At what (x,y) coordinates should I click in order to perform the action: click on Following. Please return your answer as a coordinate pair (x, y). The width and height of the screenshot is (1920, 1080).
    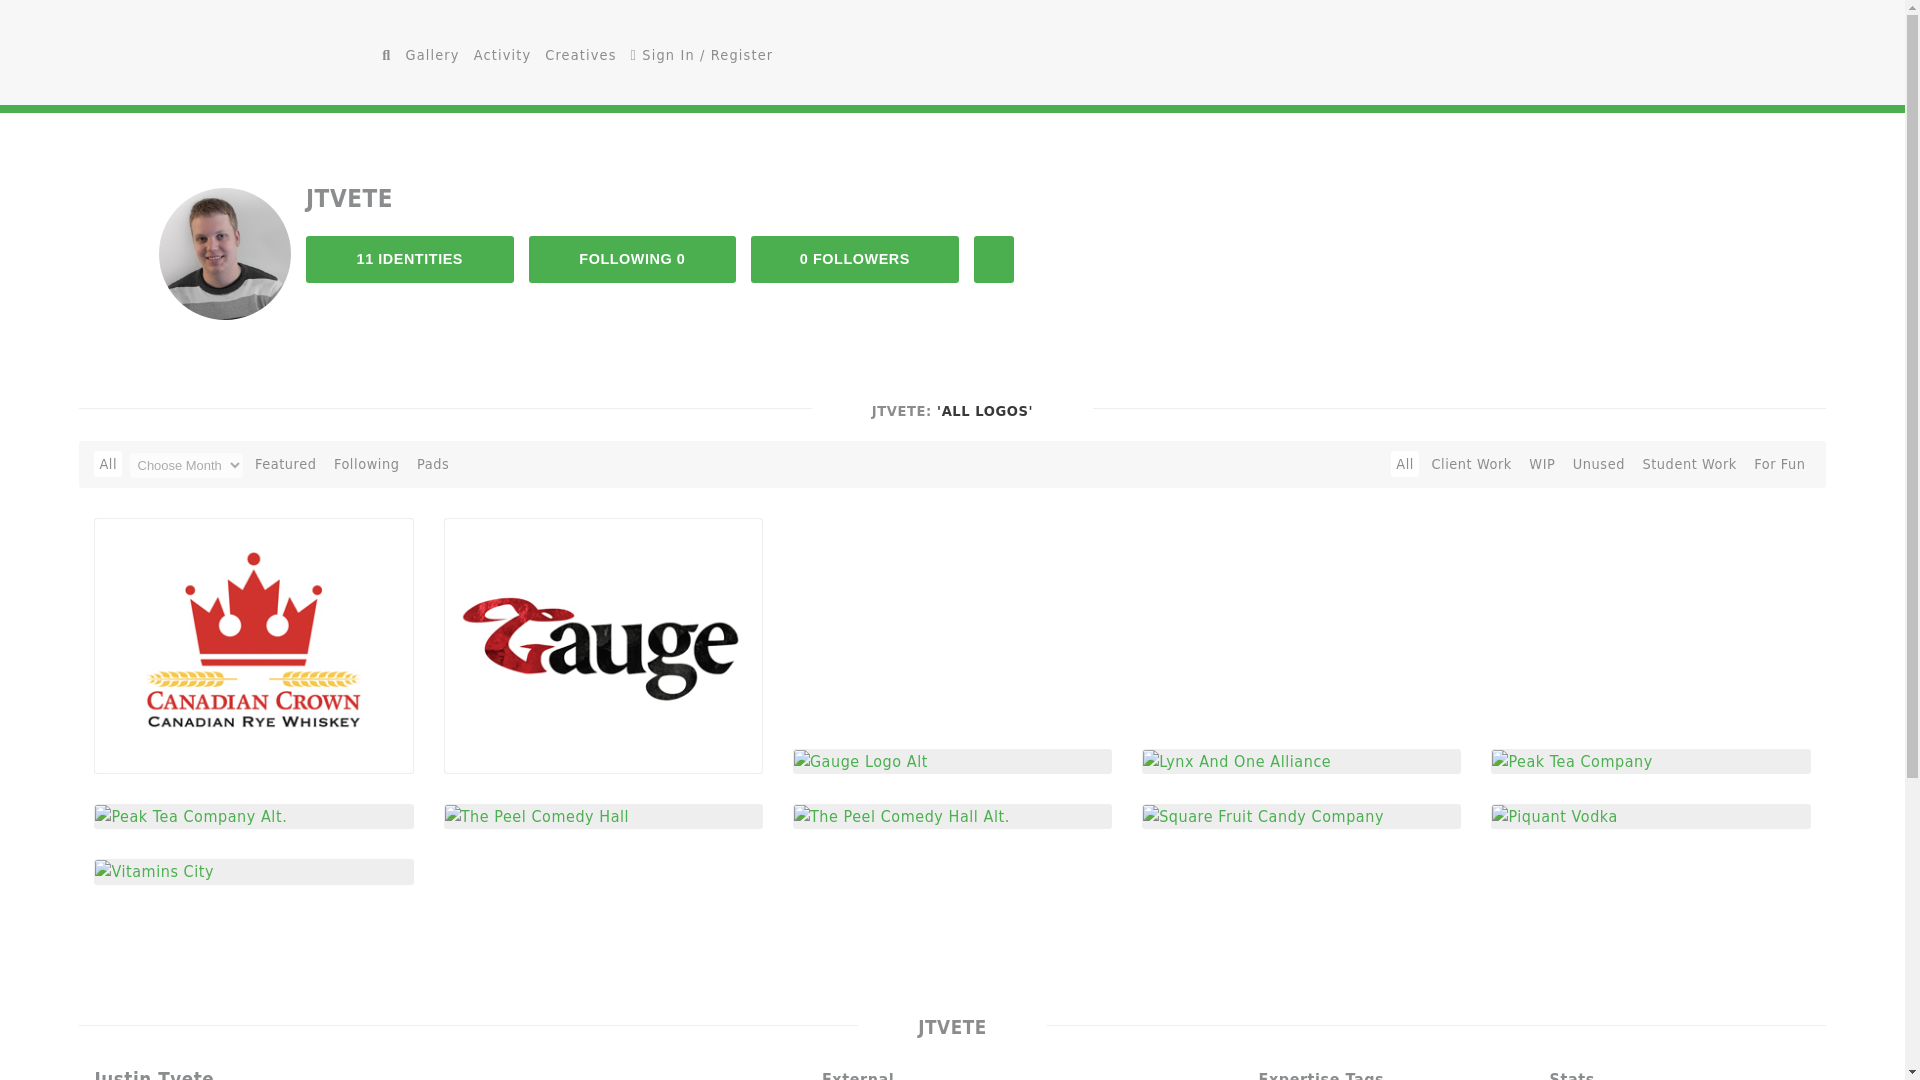
    Looking at the image, I should click on (366, 464).